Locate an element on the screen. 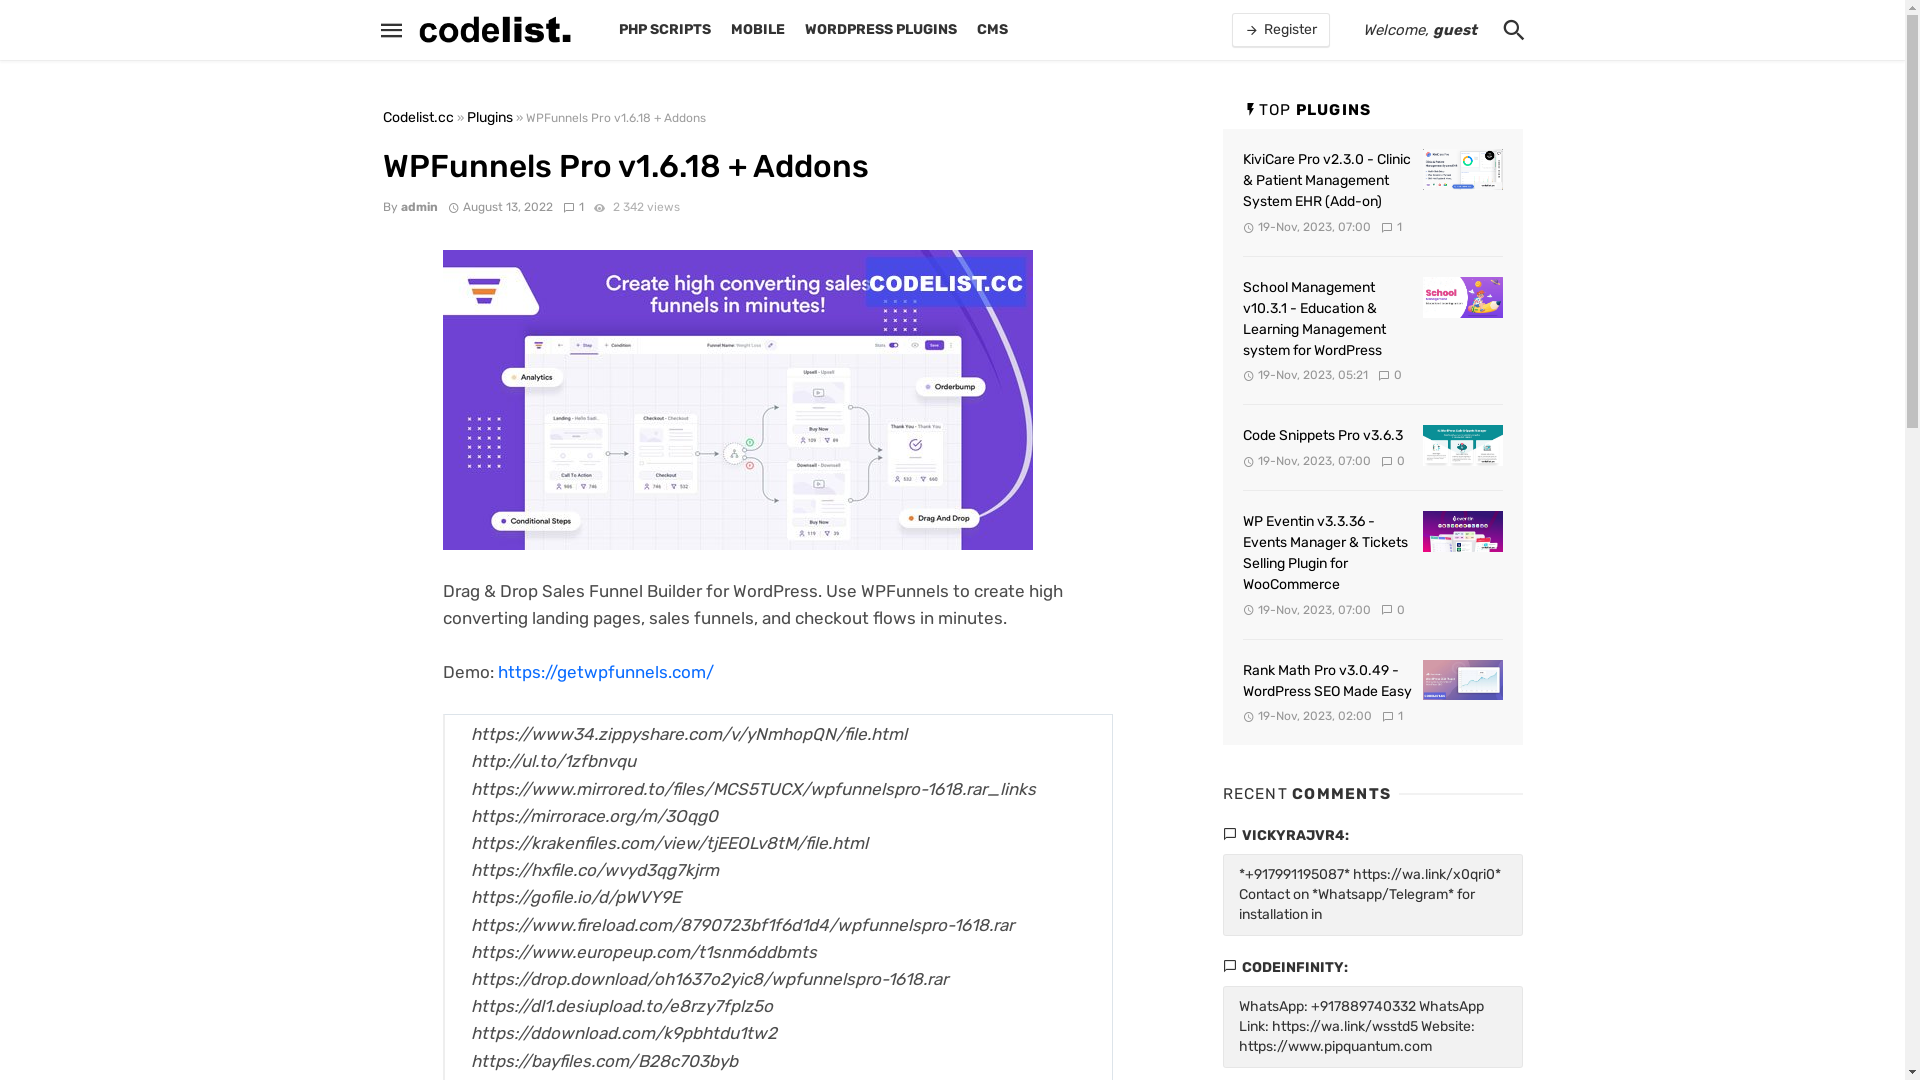 The height and width of the screenshot is (1080, 1920). Rank Math Pro v3.0.49 - WordPress SEO Made Easy is located at coordinates (1462, 680).